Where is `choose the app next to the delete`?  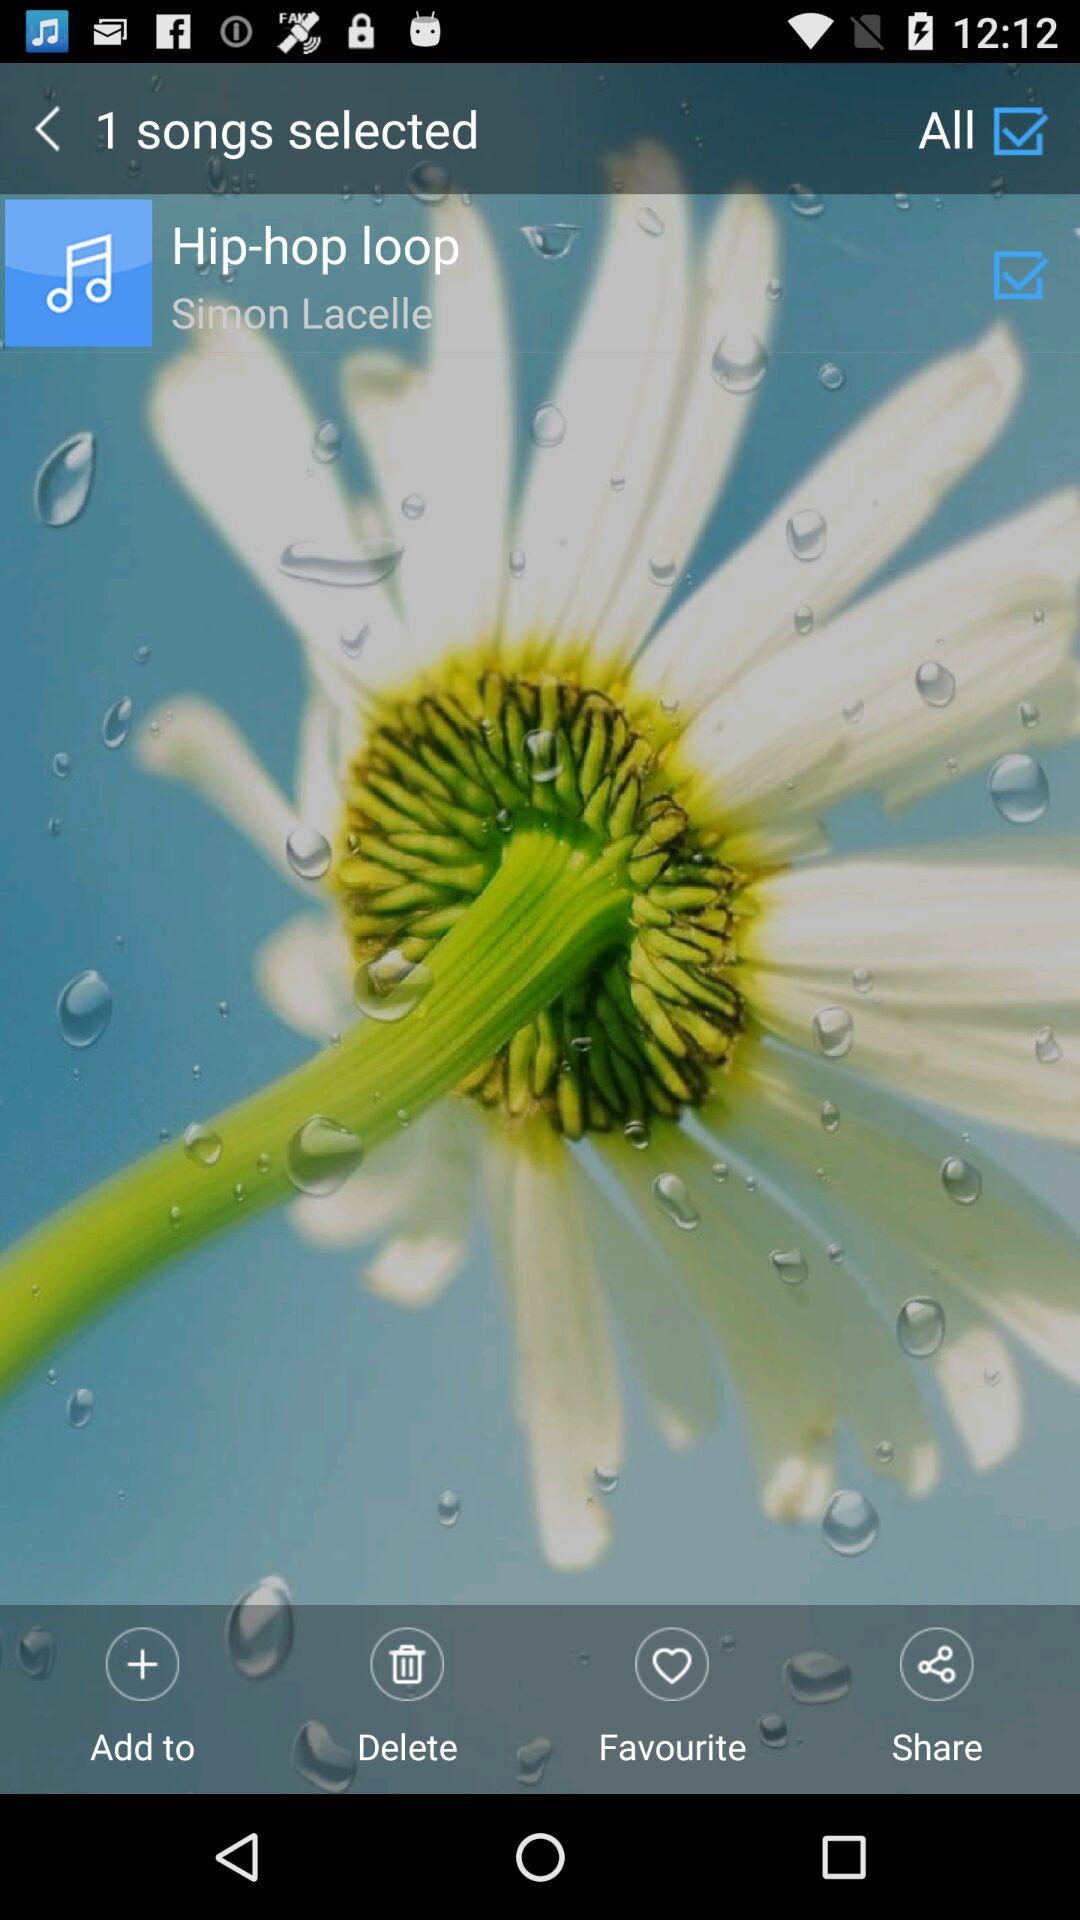 choose the app next to the delete is located at coordinates (142, 1698).